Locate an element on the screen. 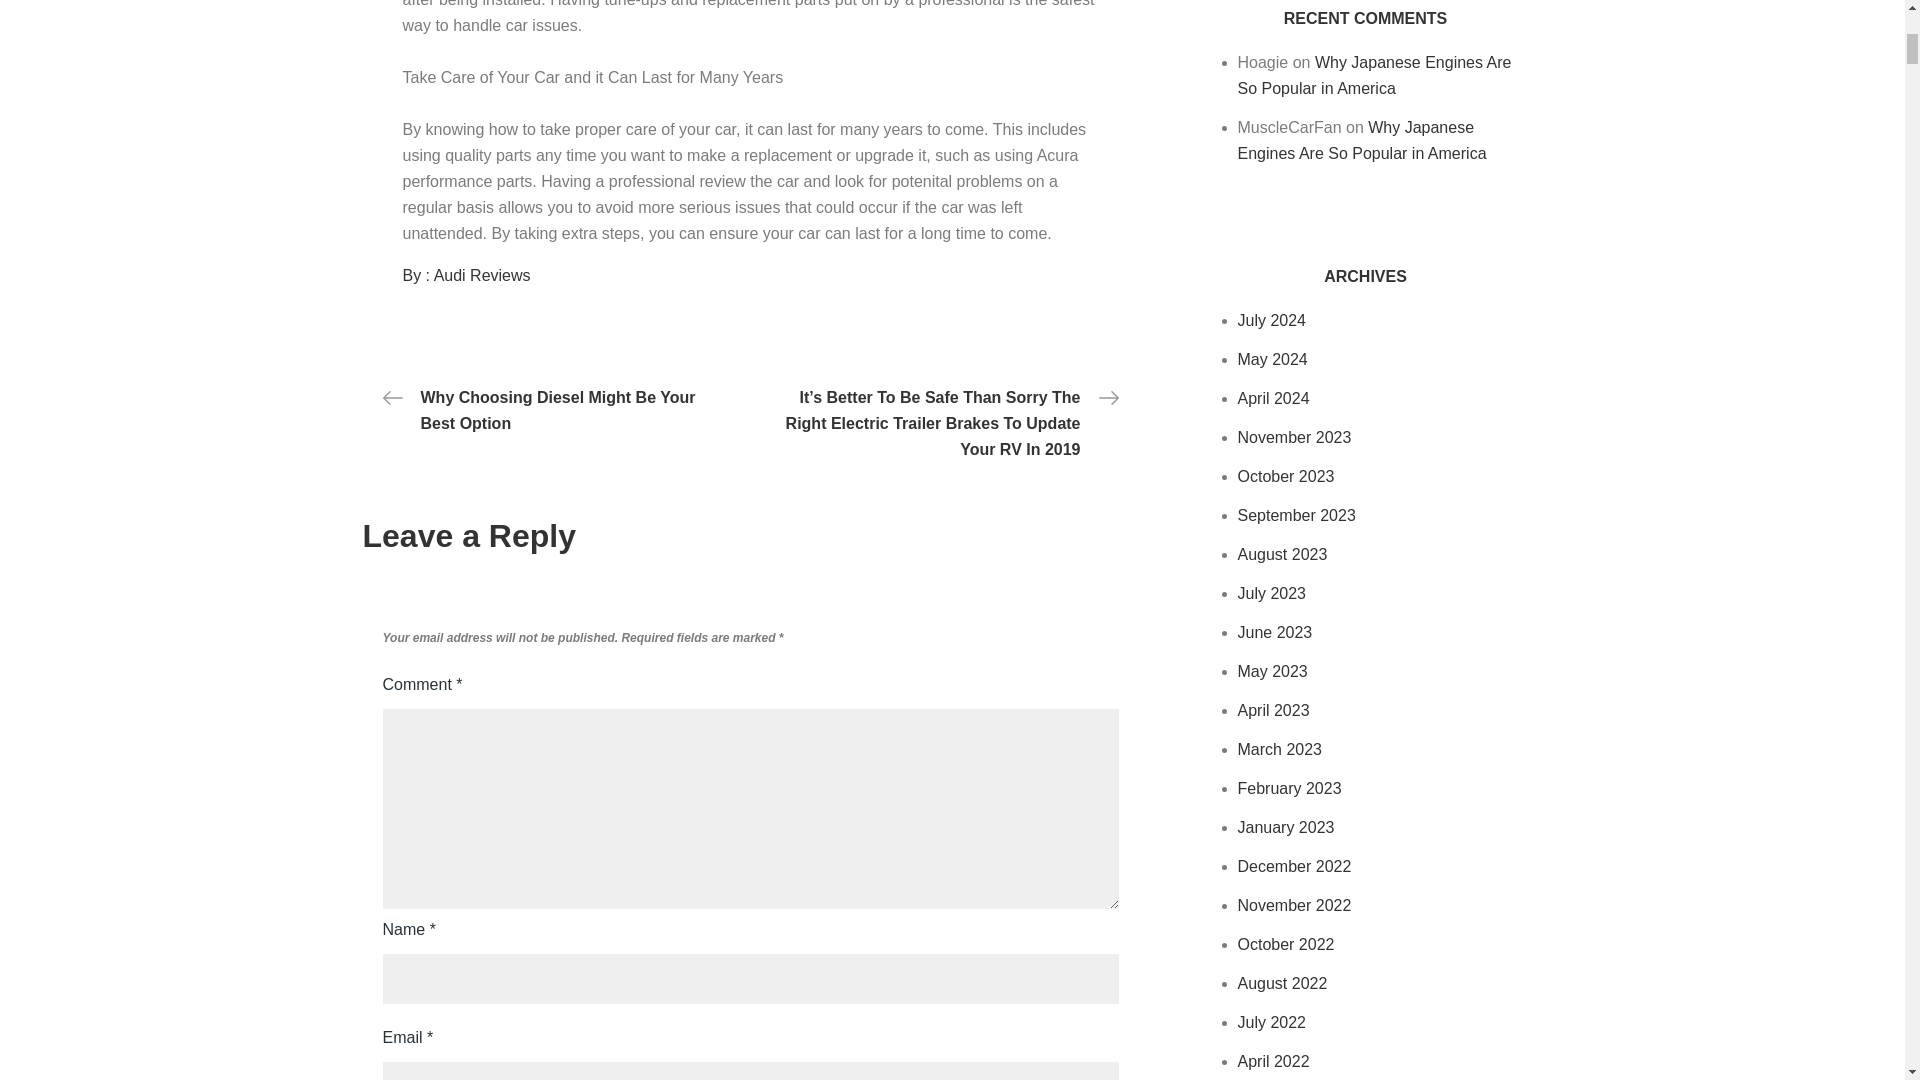 This screenshot has width=1920, height=1080. November 2023 is located at coordinates (1294, 437).